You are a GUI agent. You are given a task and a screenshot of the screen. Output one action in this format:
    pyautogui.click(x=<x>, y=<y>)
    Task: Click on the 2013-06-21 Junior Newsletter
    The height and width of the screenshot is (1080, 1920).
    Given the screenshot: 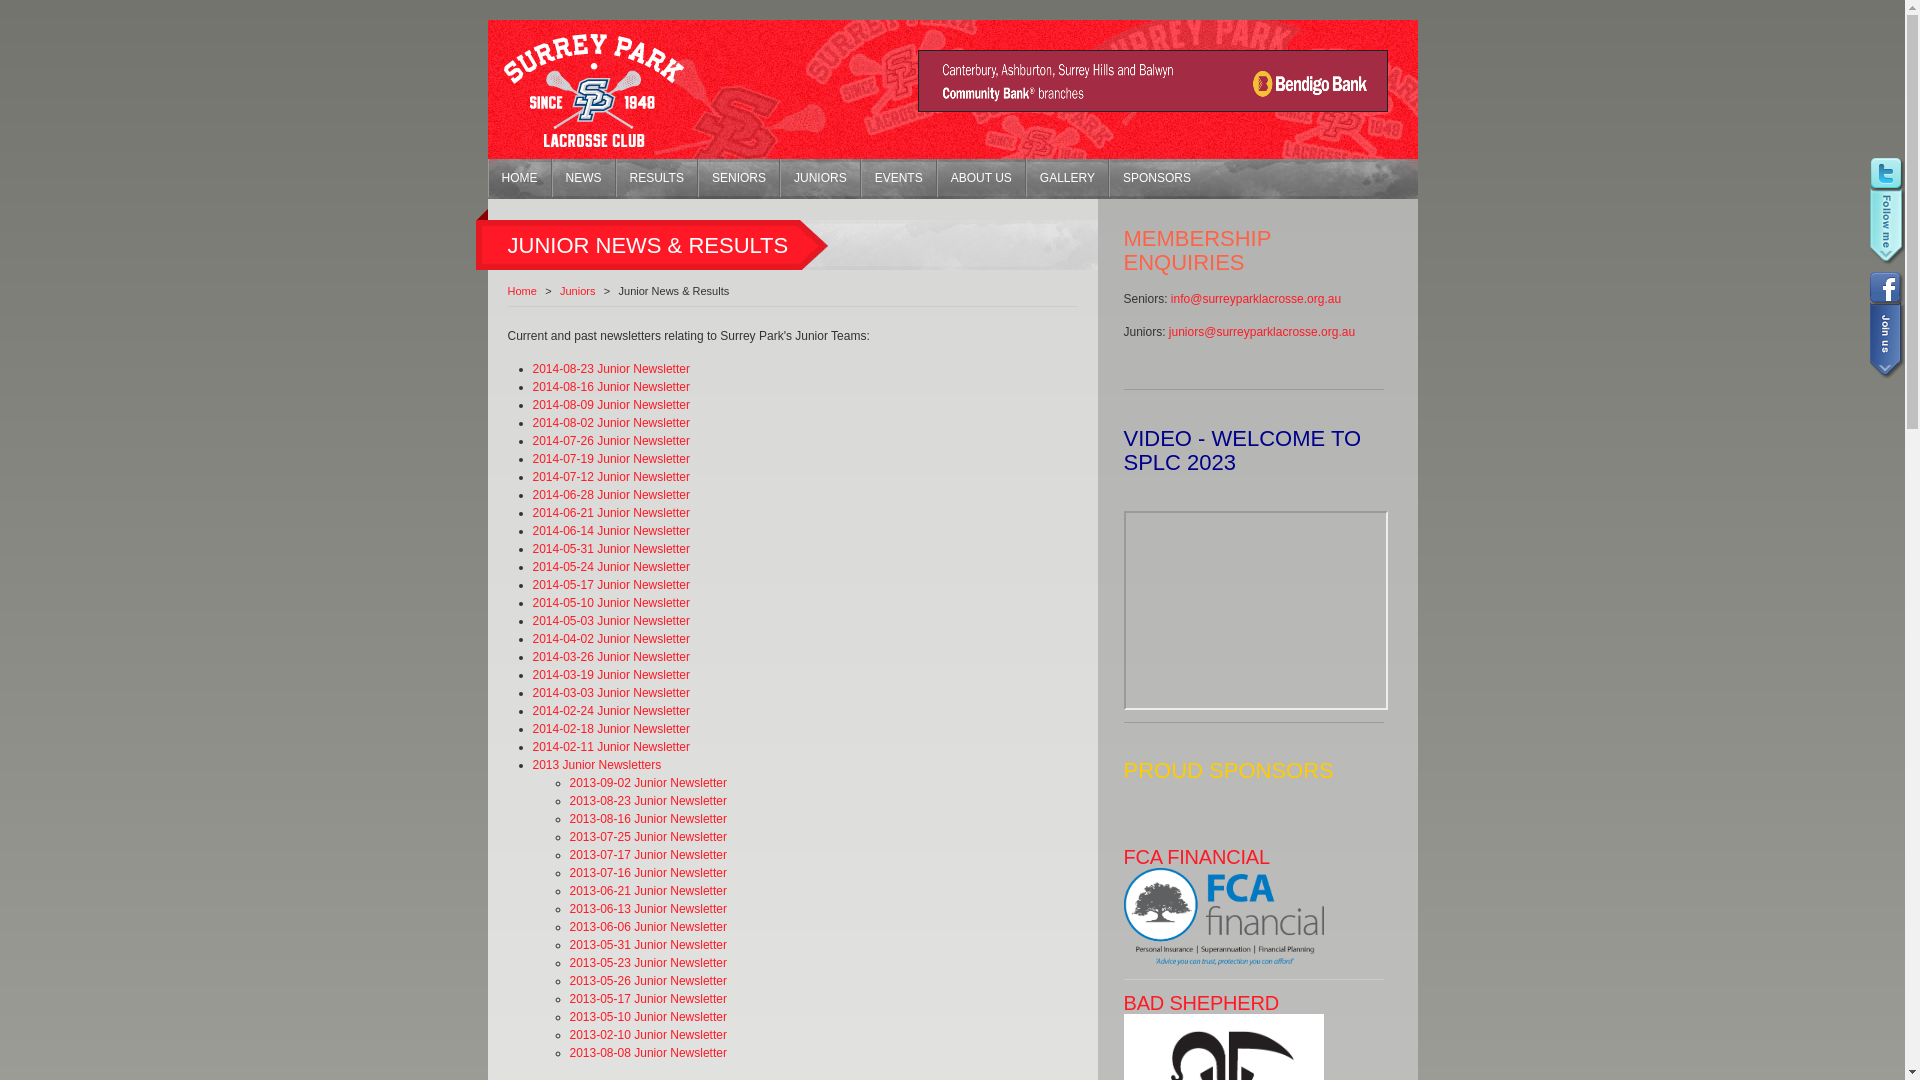 What is the action you would take?
    pyautogui.click(x=648, y=891)
    